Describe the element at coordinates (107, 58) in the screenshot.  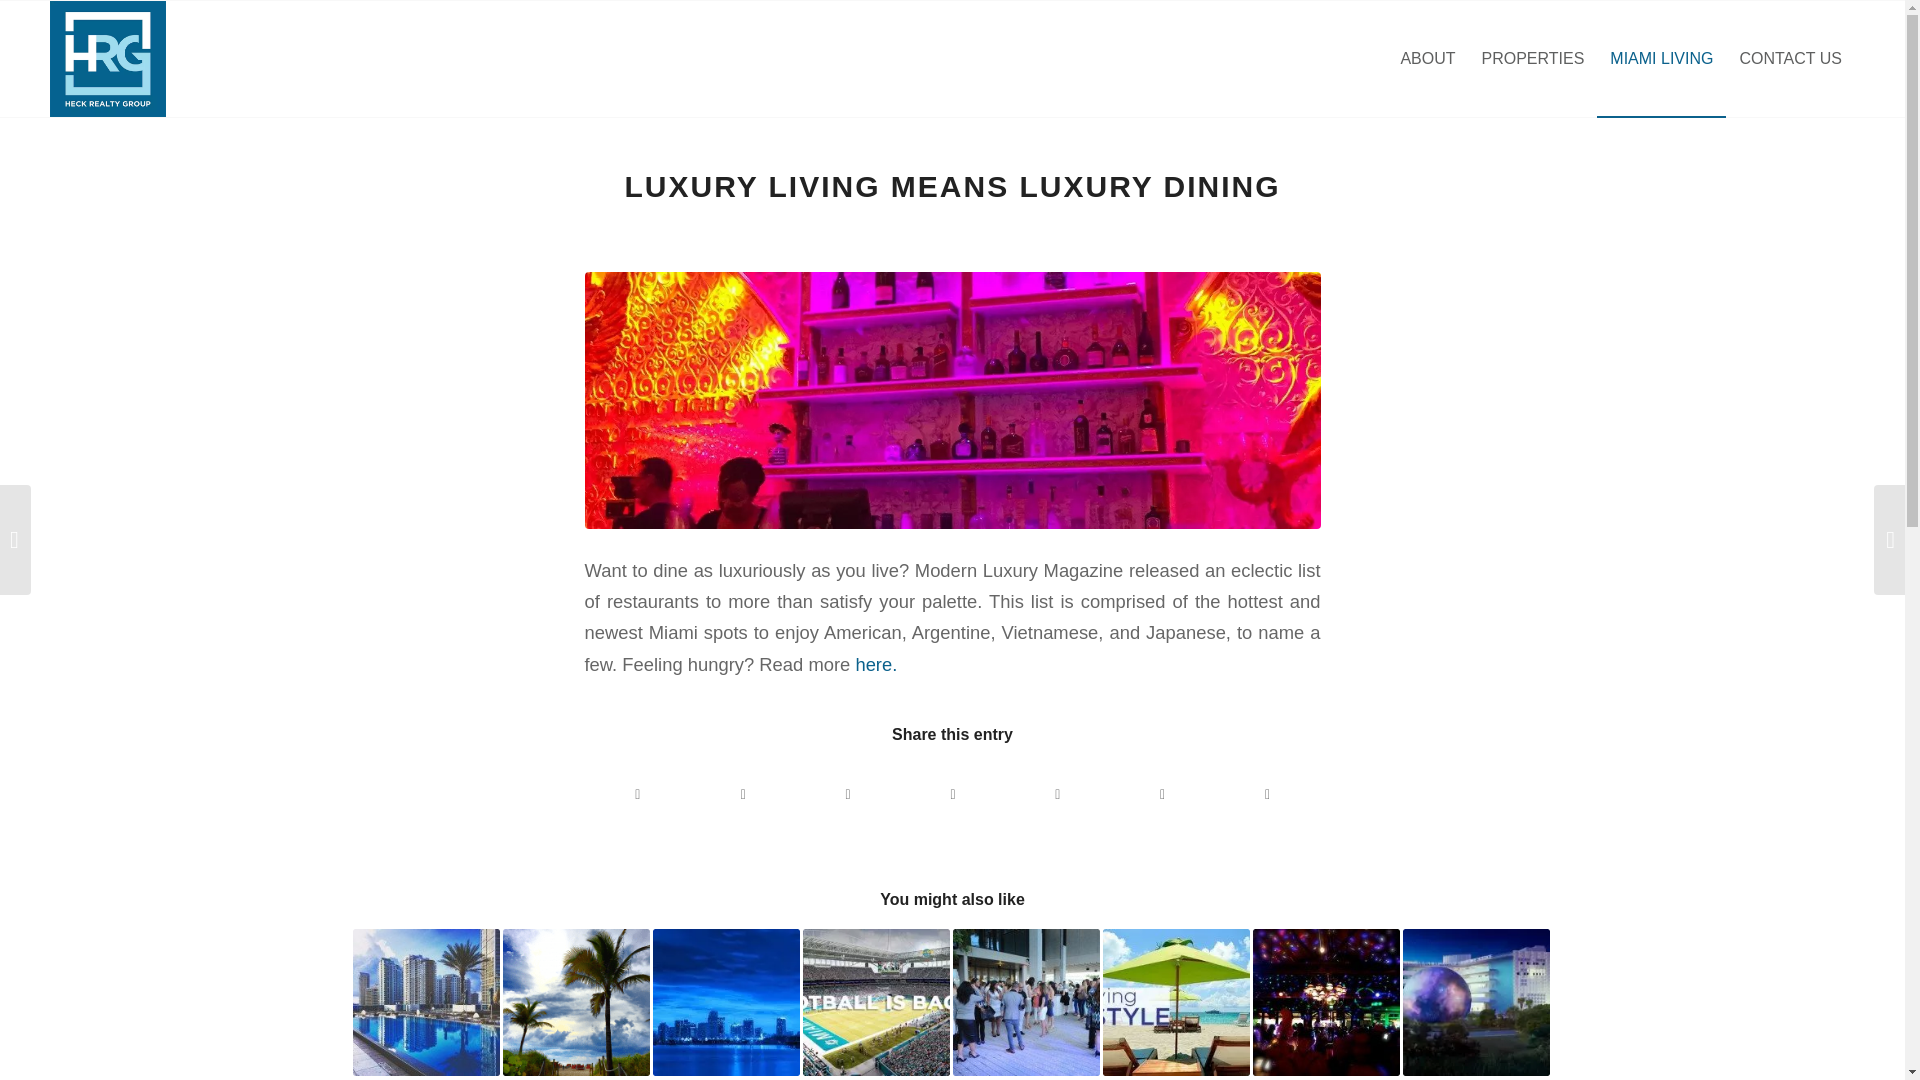
I see `Heck Realty Group, LLC` at that location.